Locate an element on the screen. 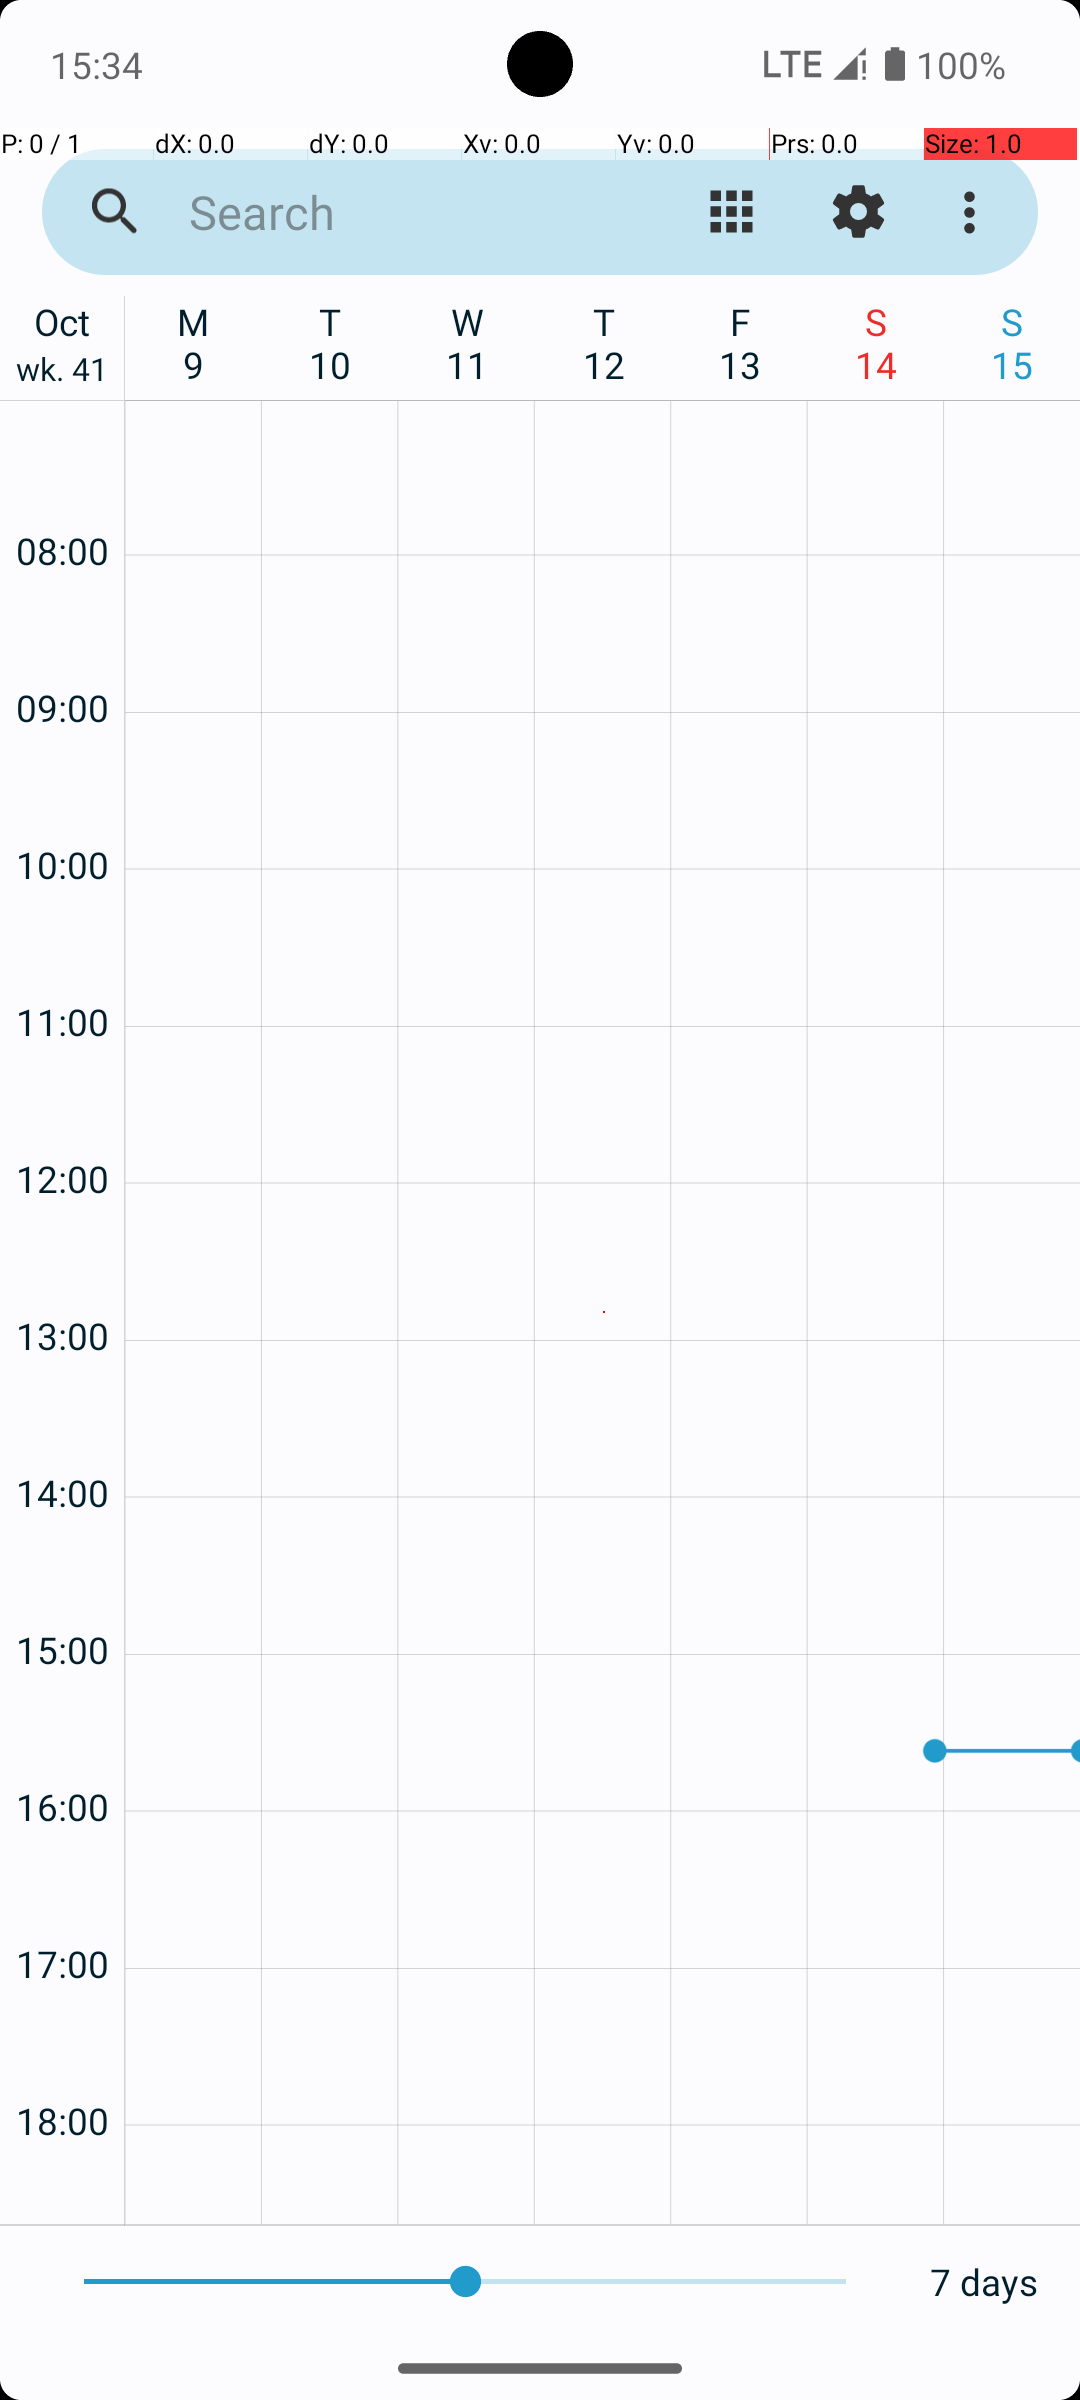  T
10 is located at coordinates (330, 343).